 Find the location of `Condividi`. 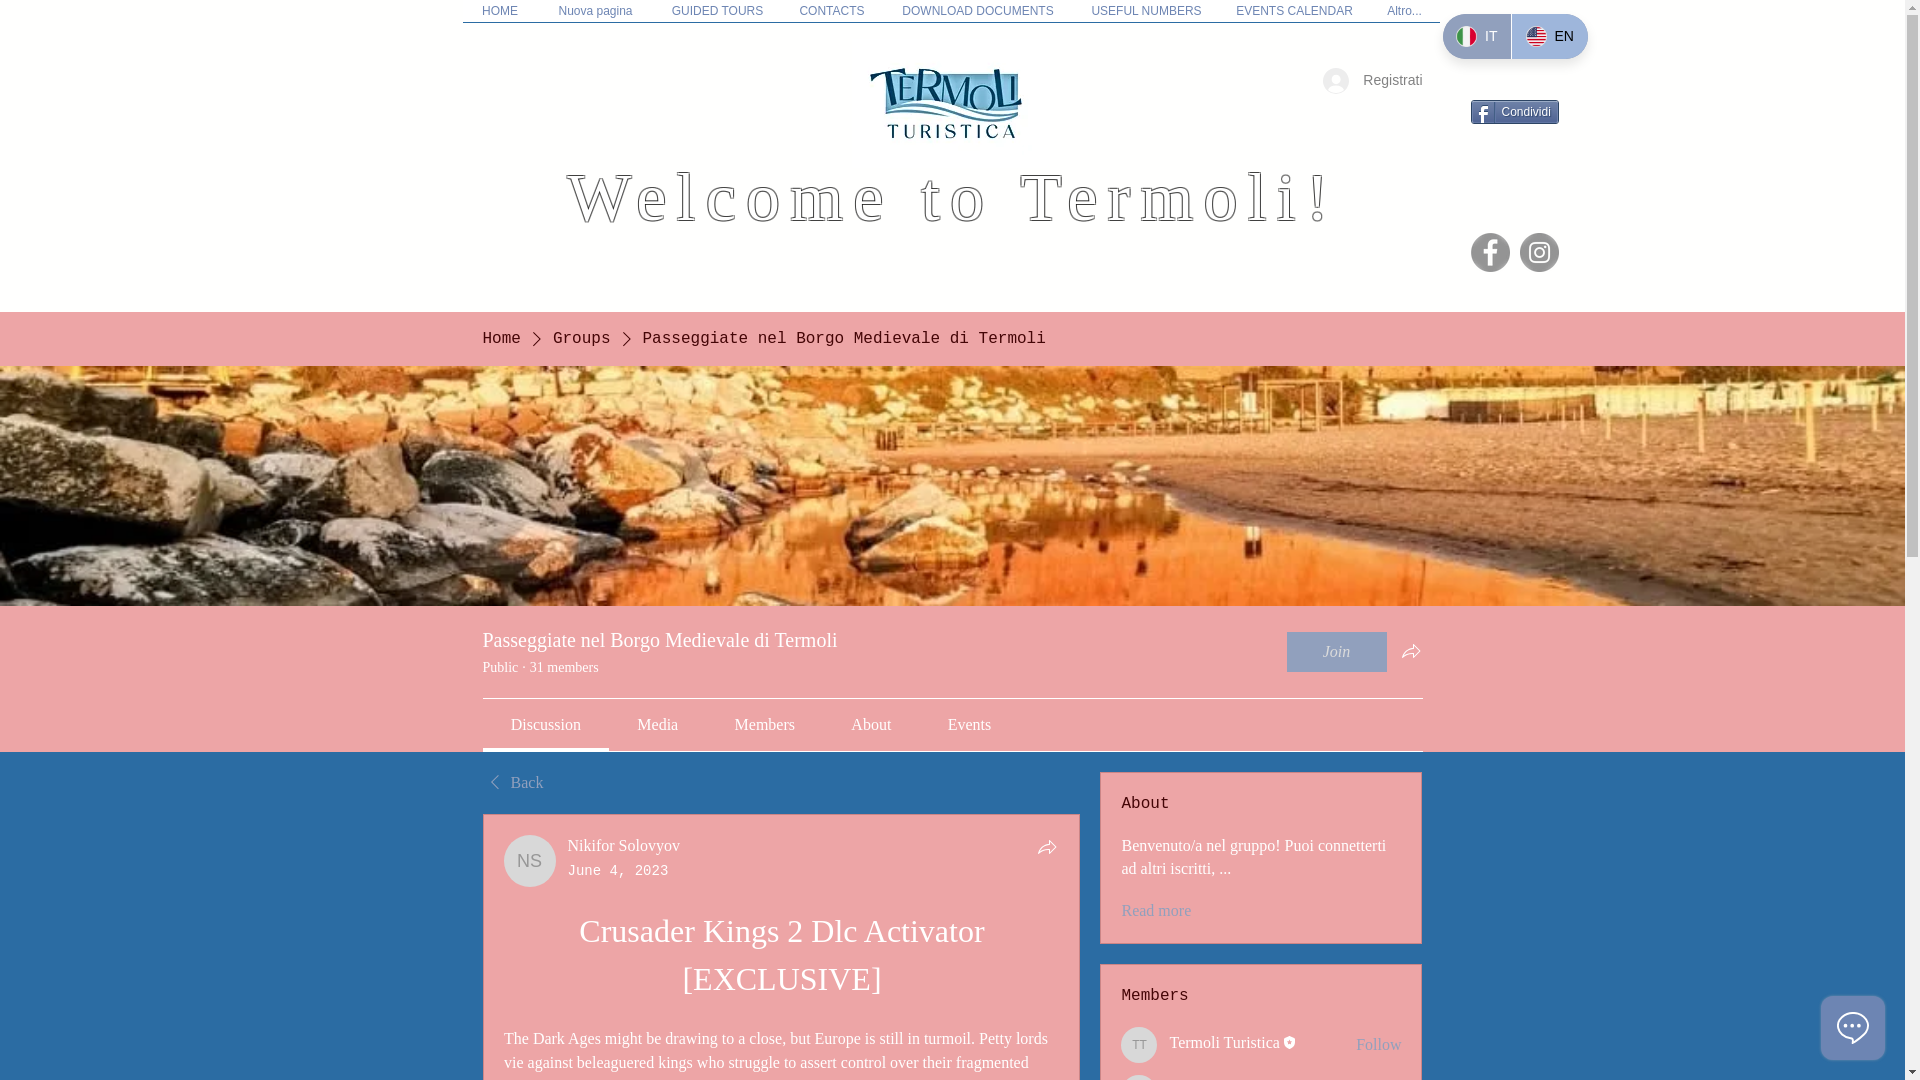

Condividi is located at coordinates (1514, 112).